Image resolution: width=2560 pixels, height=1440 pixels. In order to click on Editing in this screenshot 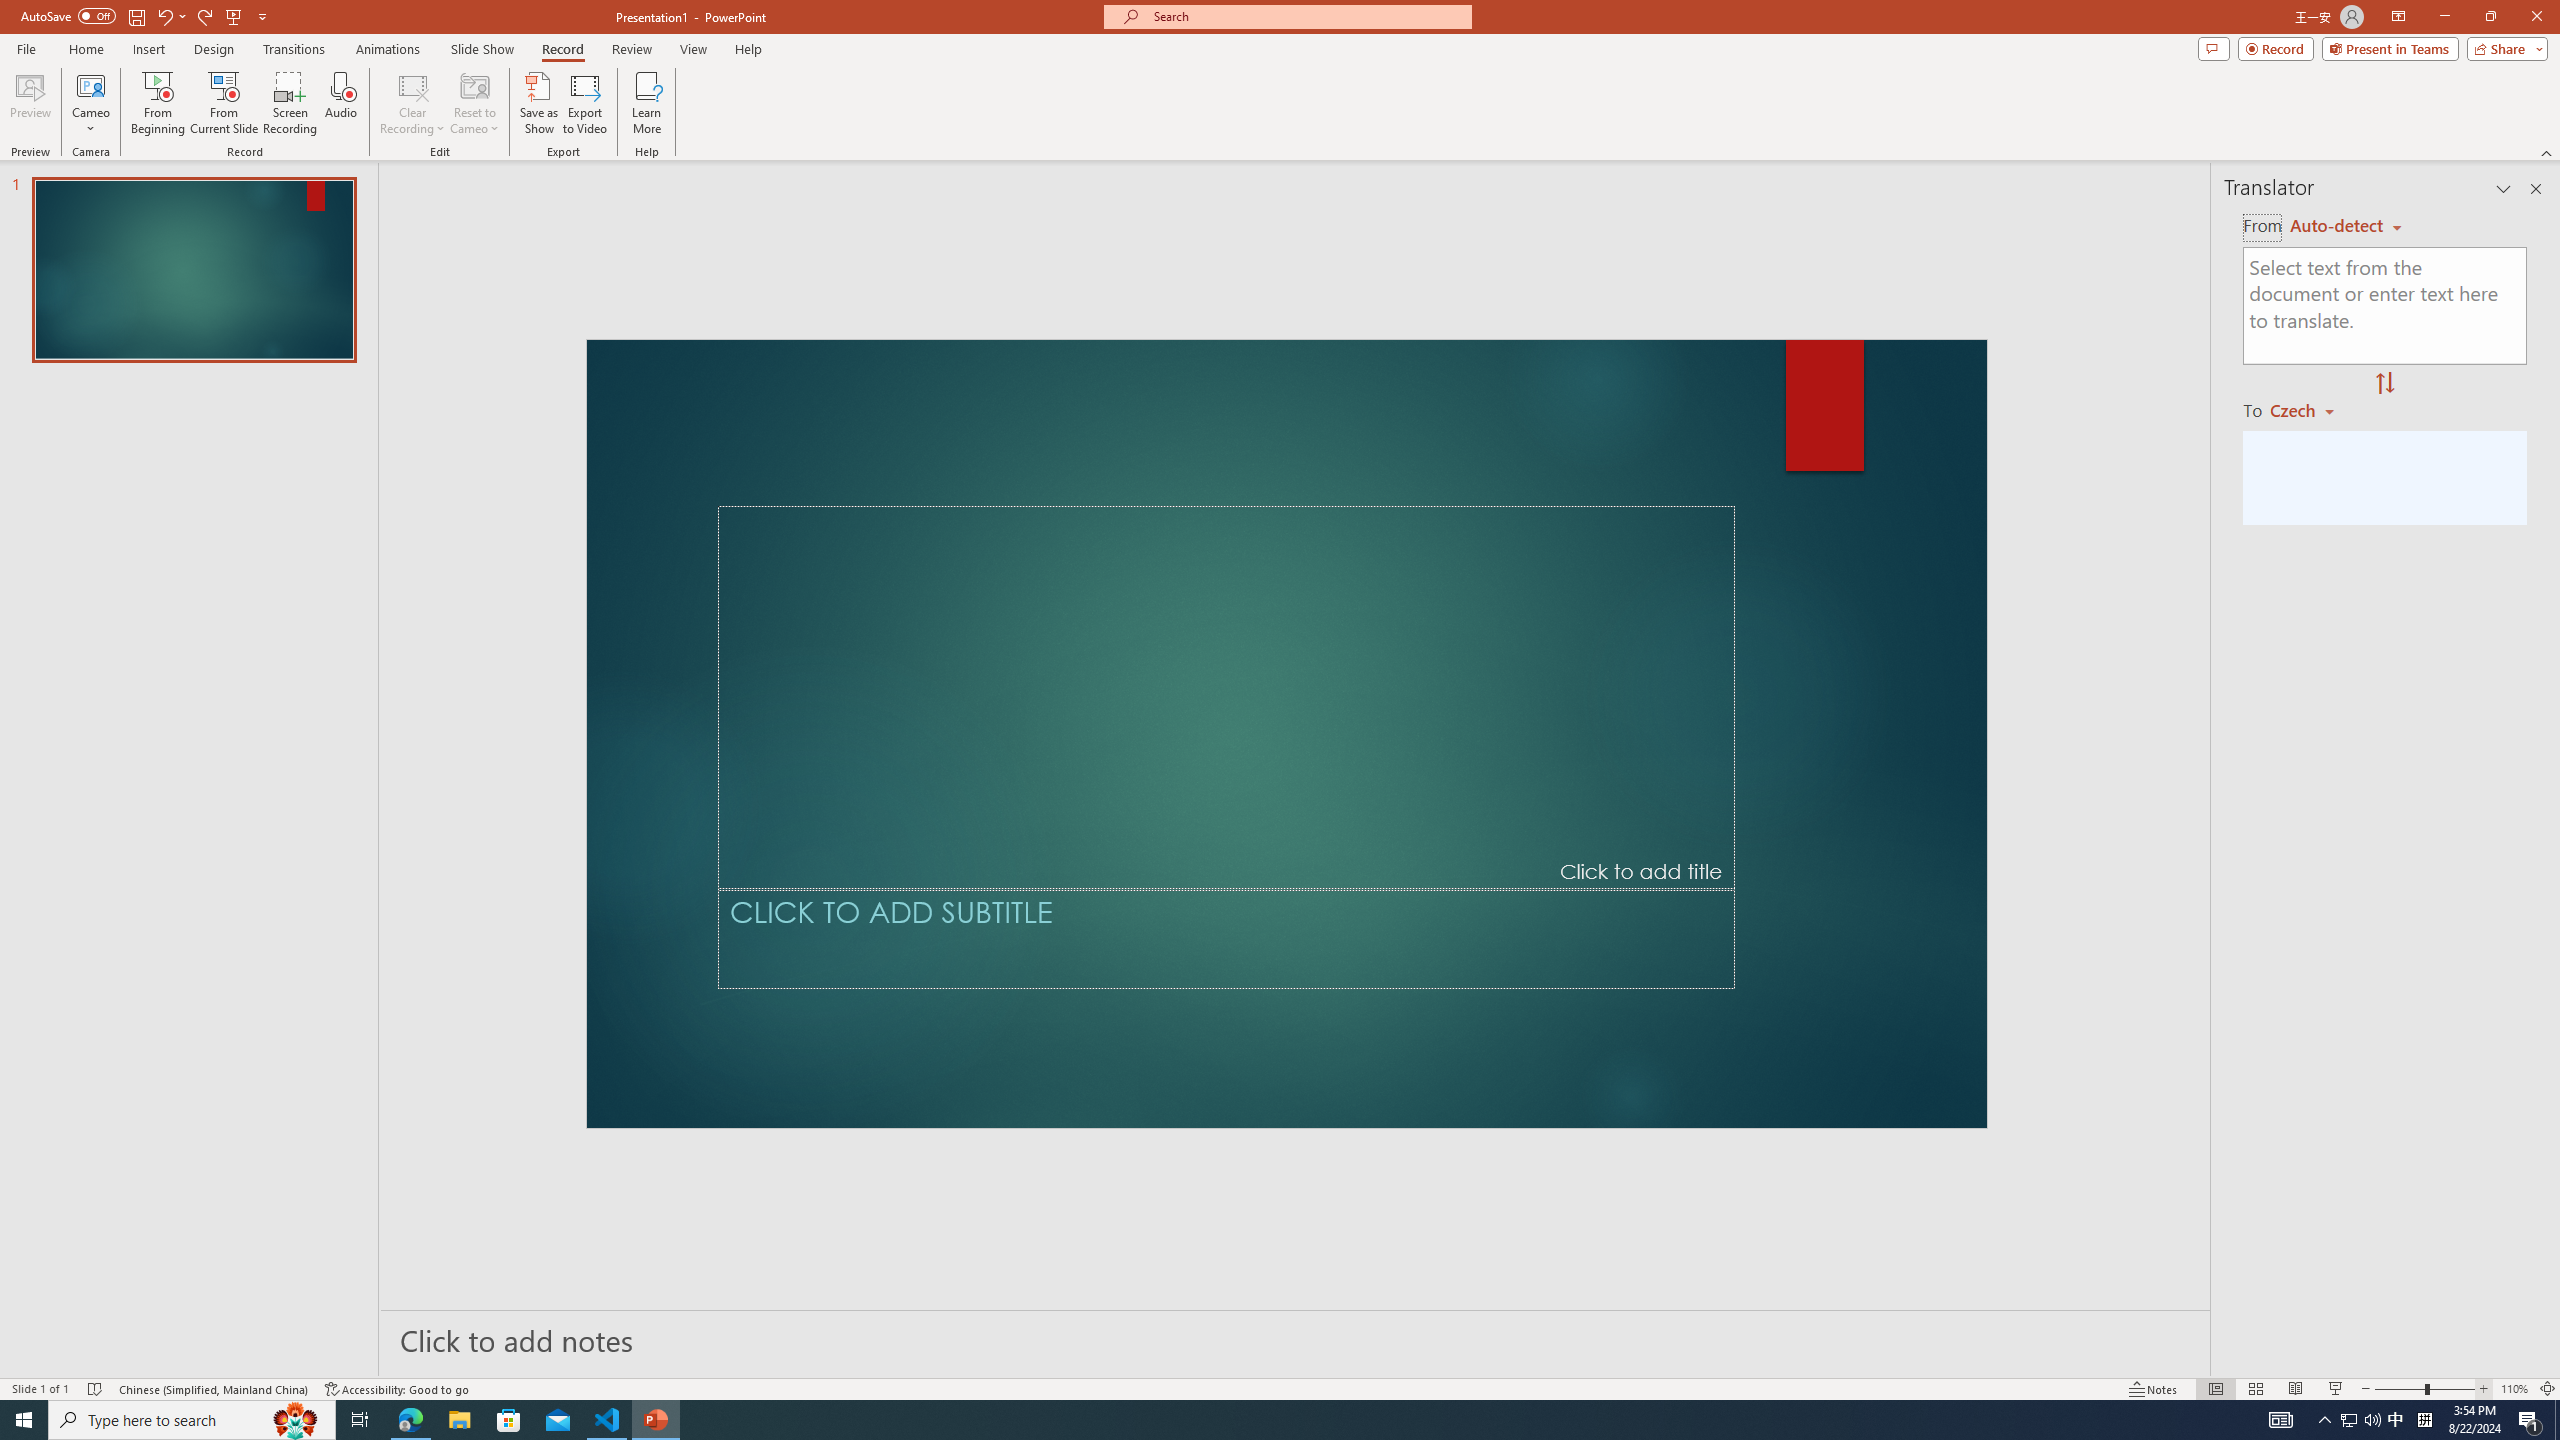, I will do `click(2382, 84)`.